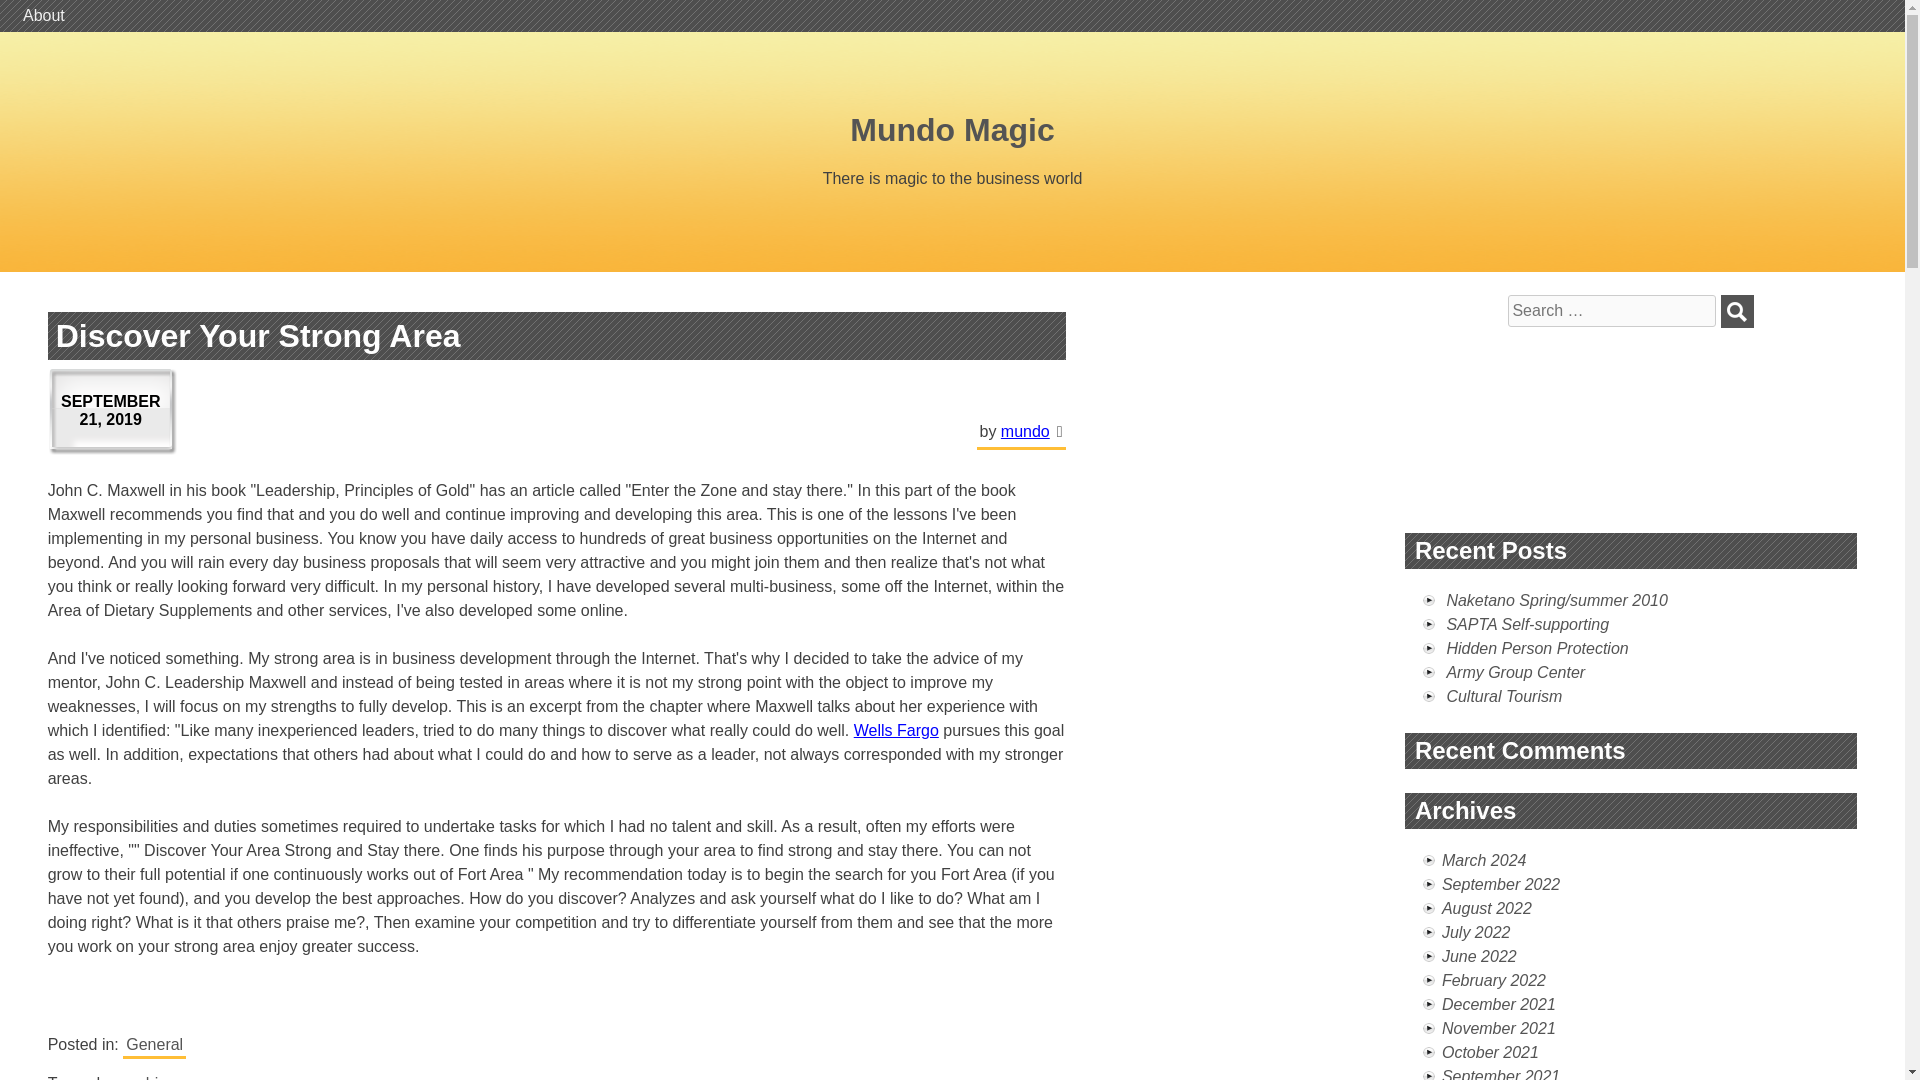  I want to click on SEPTEMBER 21, 2019, so click(113, 411).